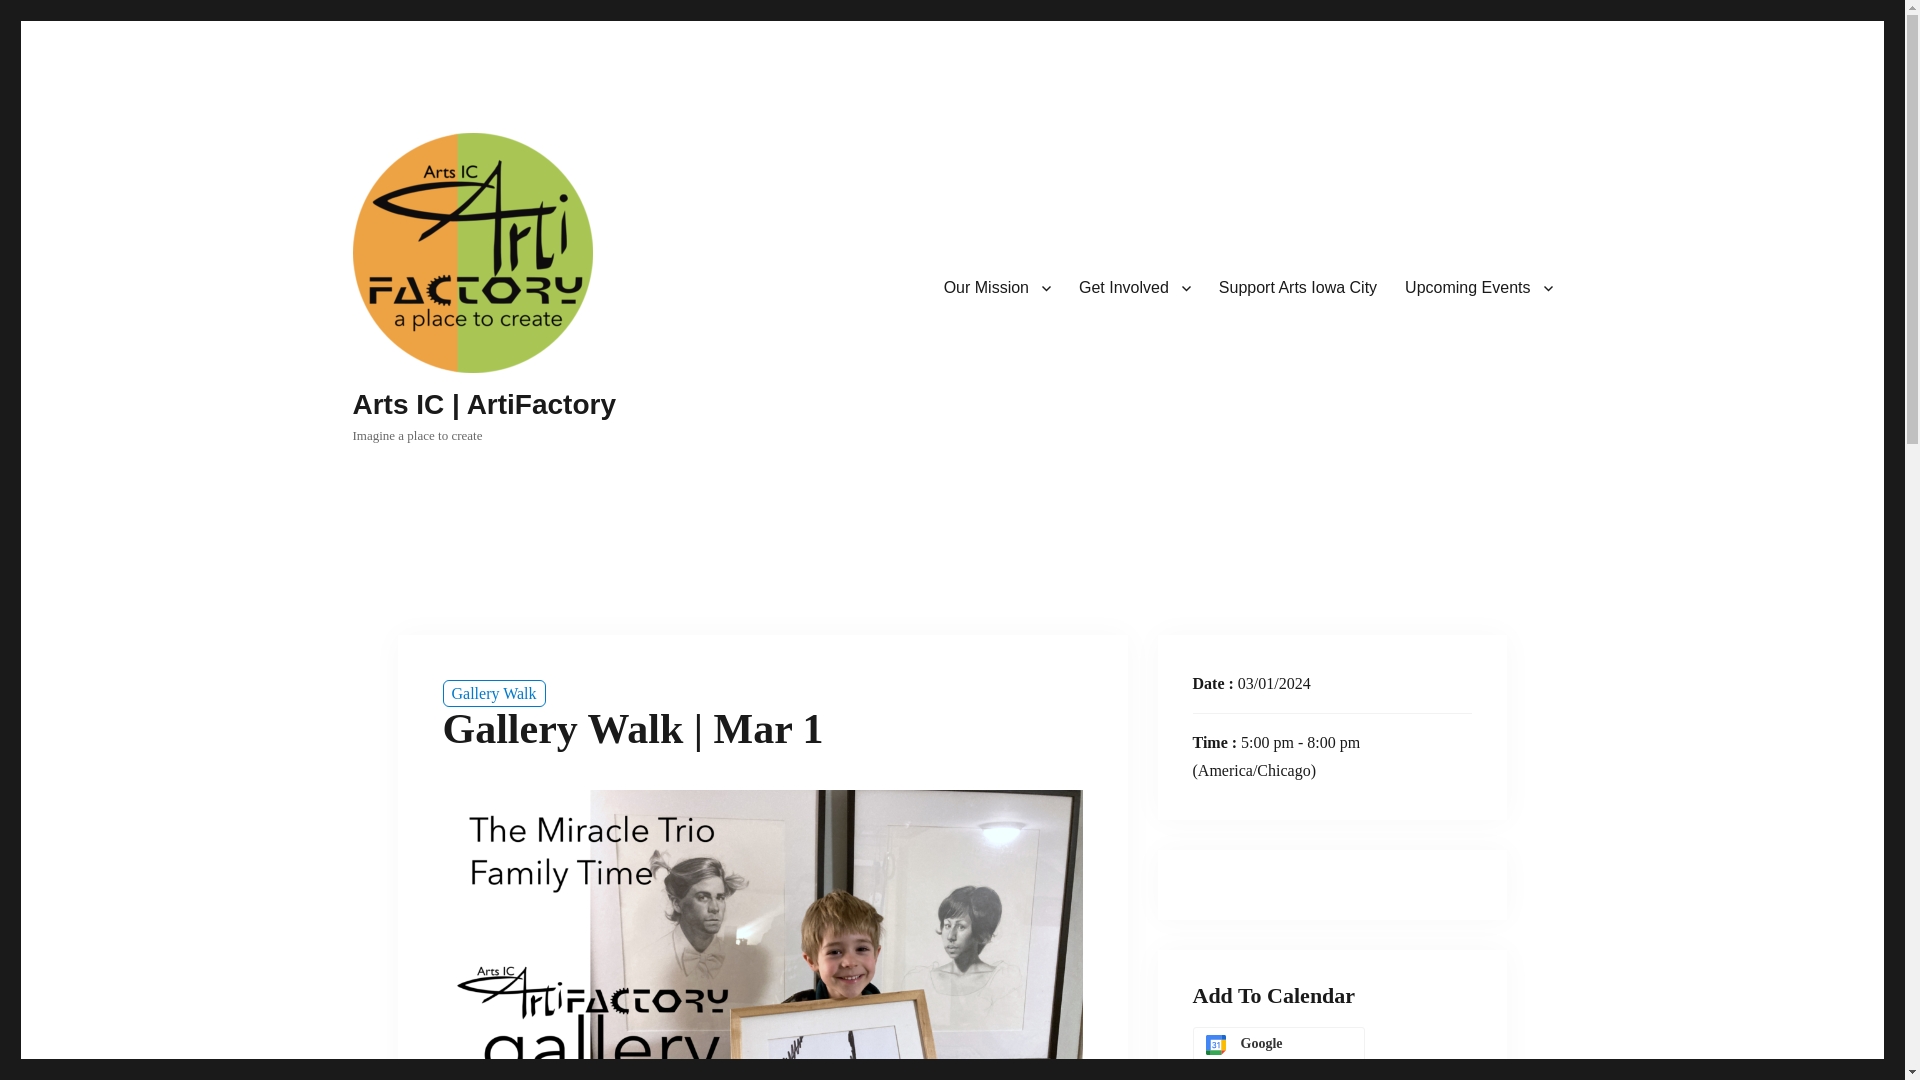 The height and width of the screenshot is (1080, 1920). What do you see at coordinates (1298, 287) in the screenshot?
I see `Support Arts Iowa City` at bounding box center [1298, 287].